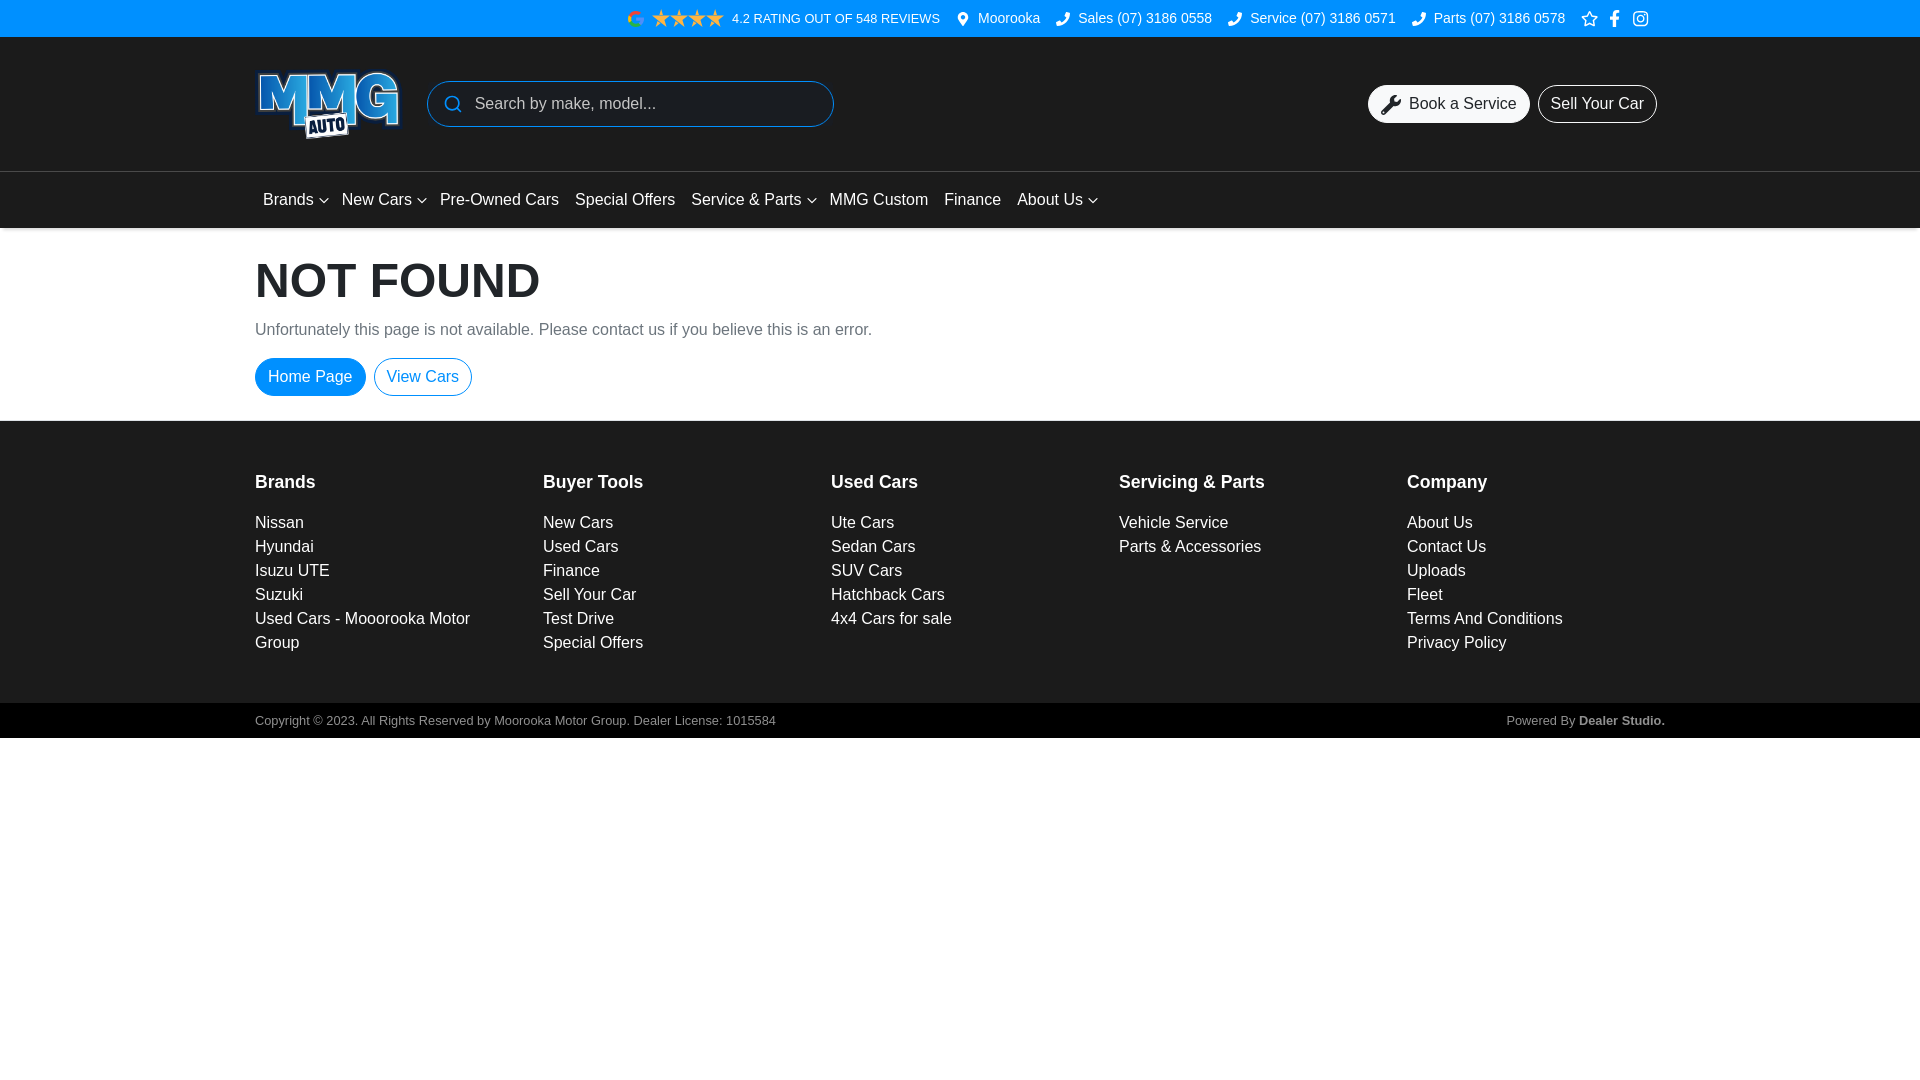  Describe the element at coordinates (280, 522) in the screenshot. I see `Nissan` at that location.